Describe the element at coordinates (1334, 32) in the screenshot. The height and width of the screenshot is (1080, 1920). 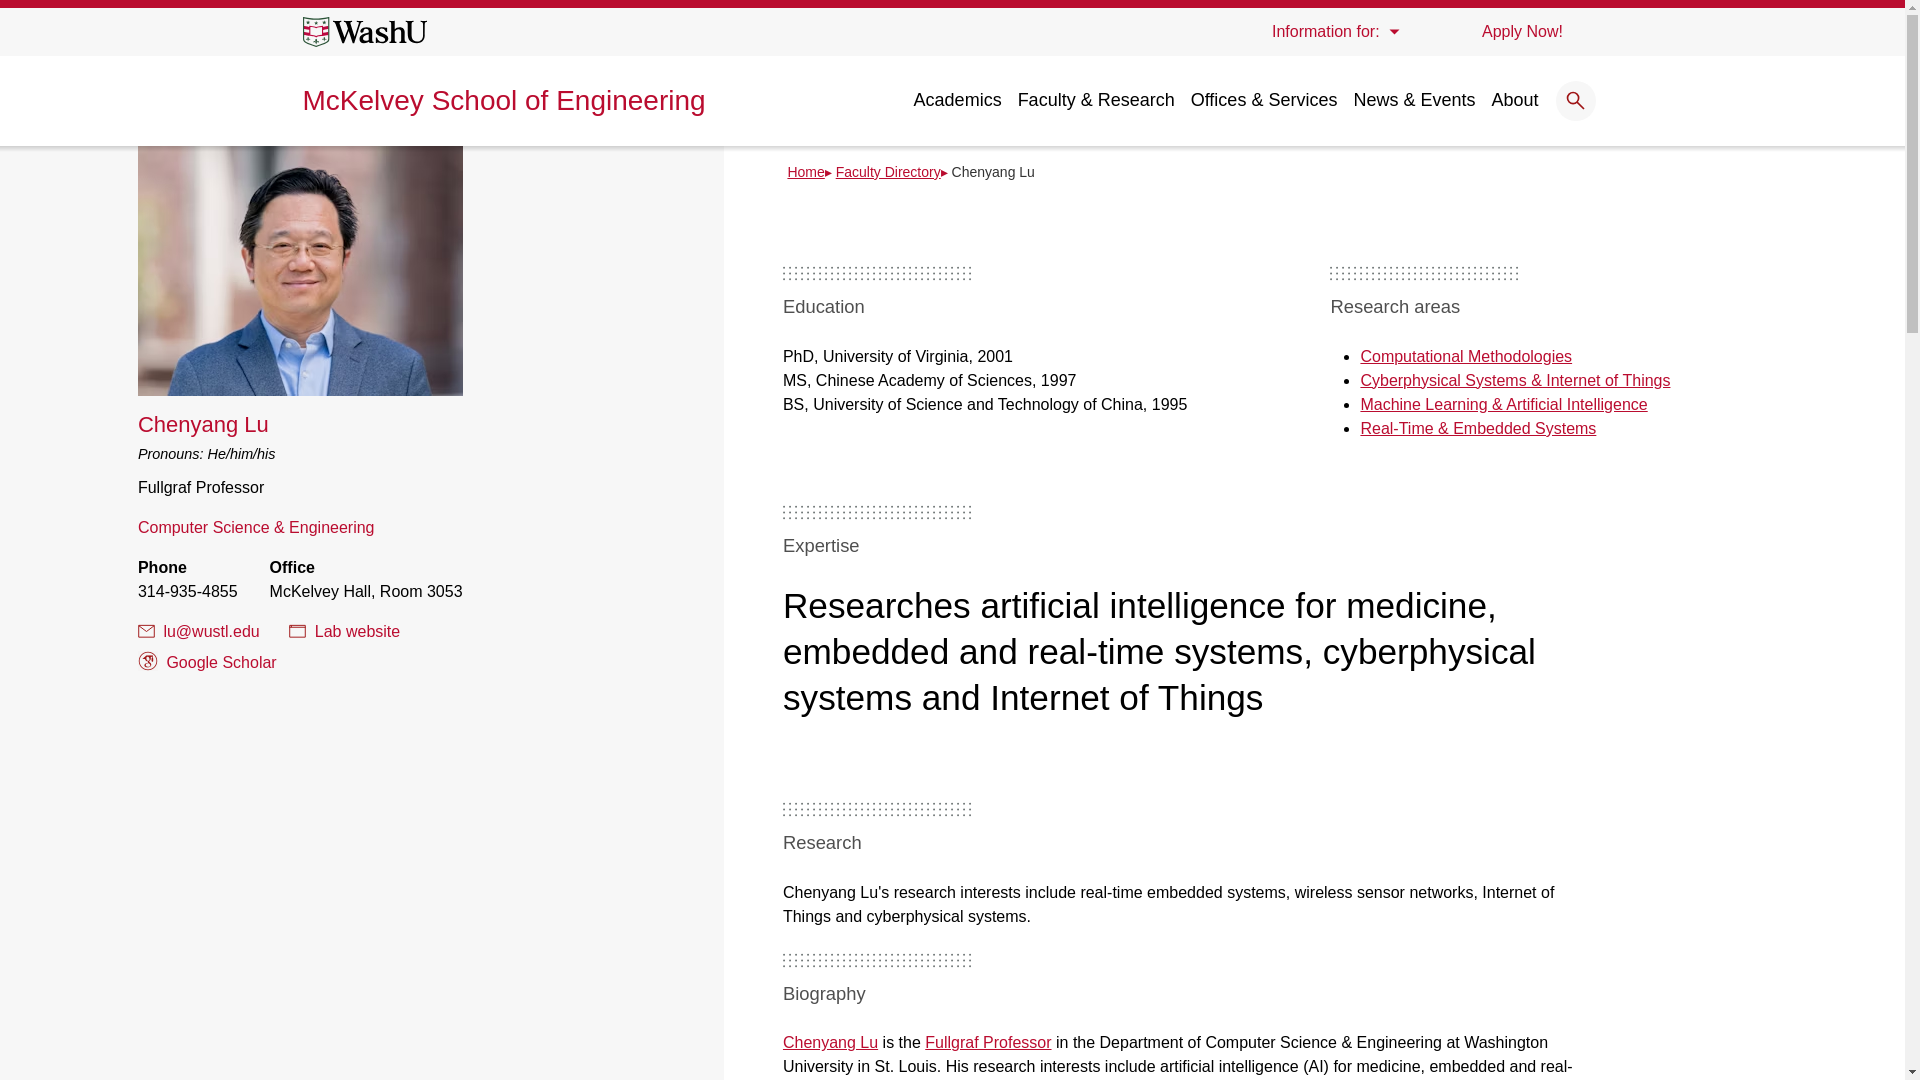
I see `Information for:` at that location.